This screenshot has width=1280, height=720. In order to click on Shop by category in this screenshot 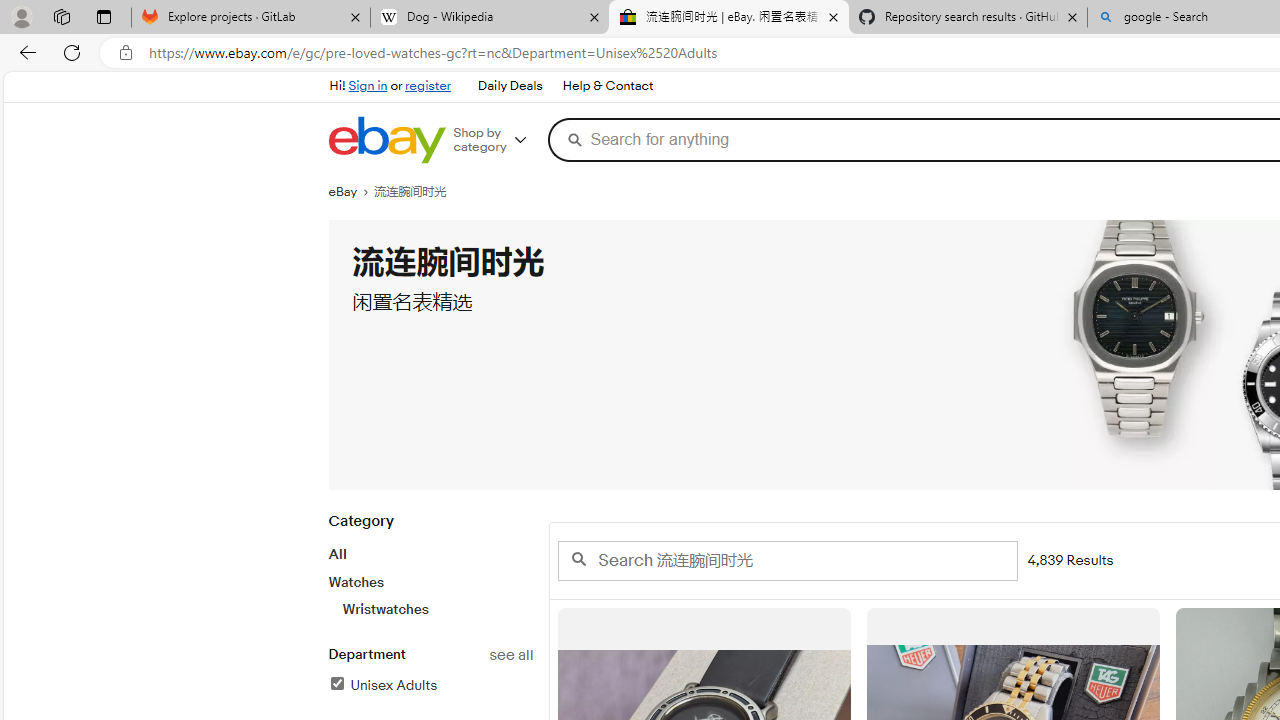, I will do `click(496, 140)`.